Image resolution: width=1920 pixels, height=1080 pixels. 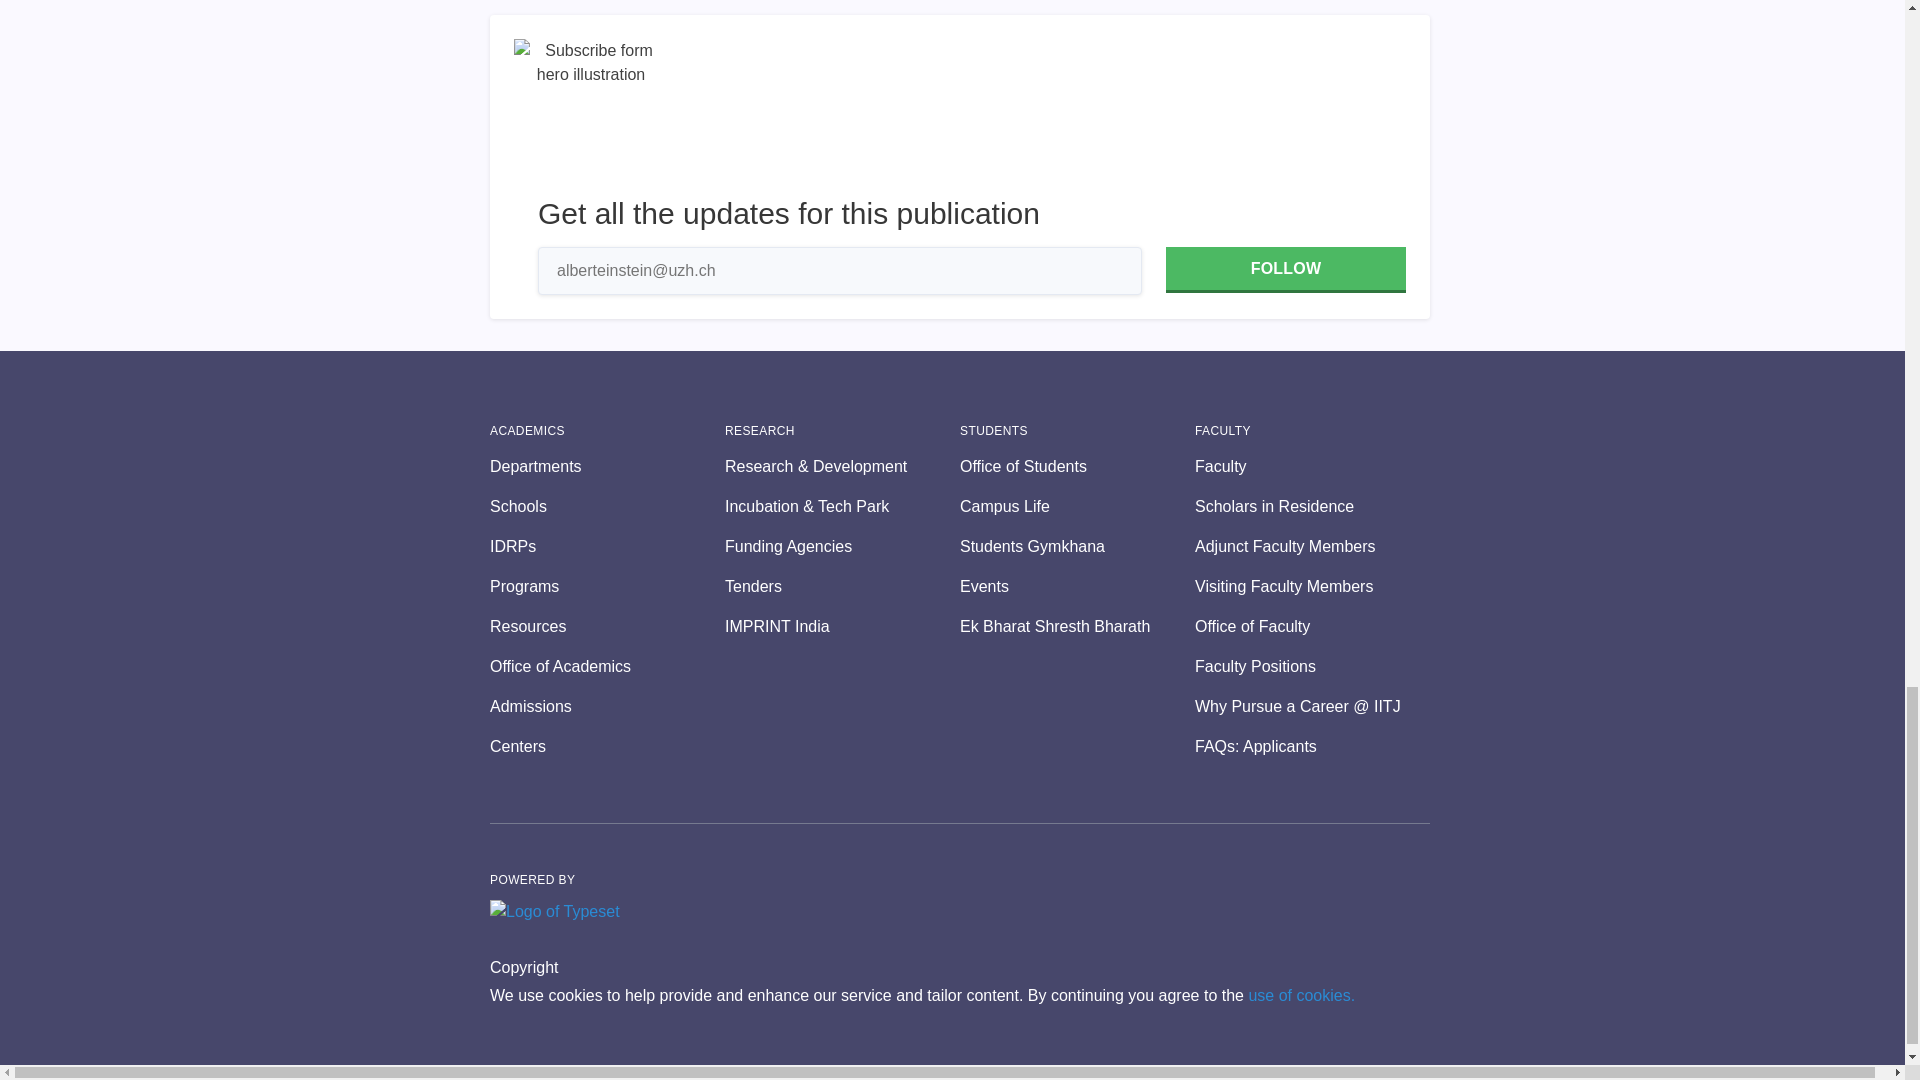 I want to click on IMPRINT India, so click(x=842, y=626).